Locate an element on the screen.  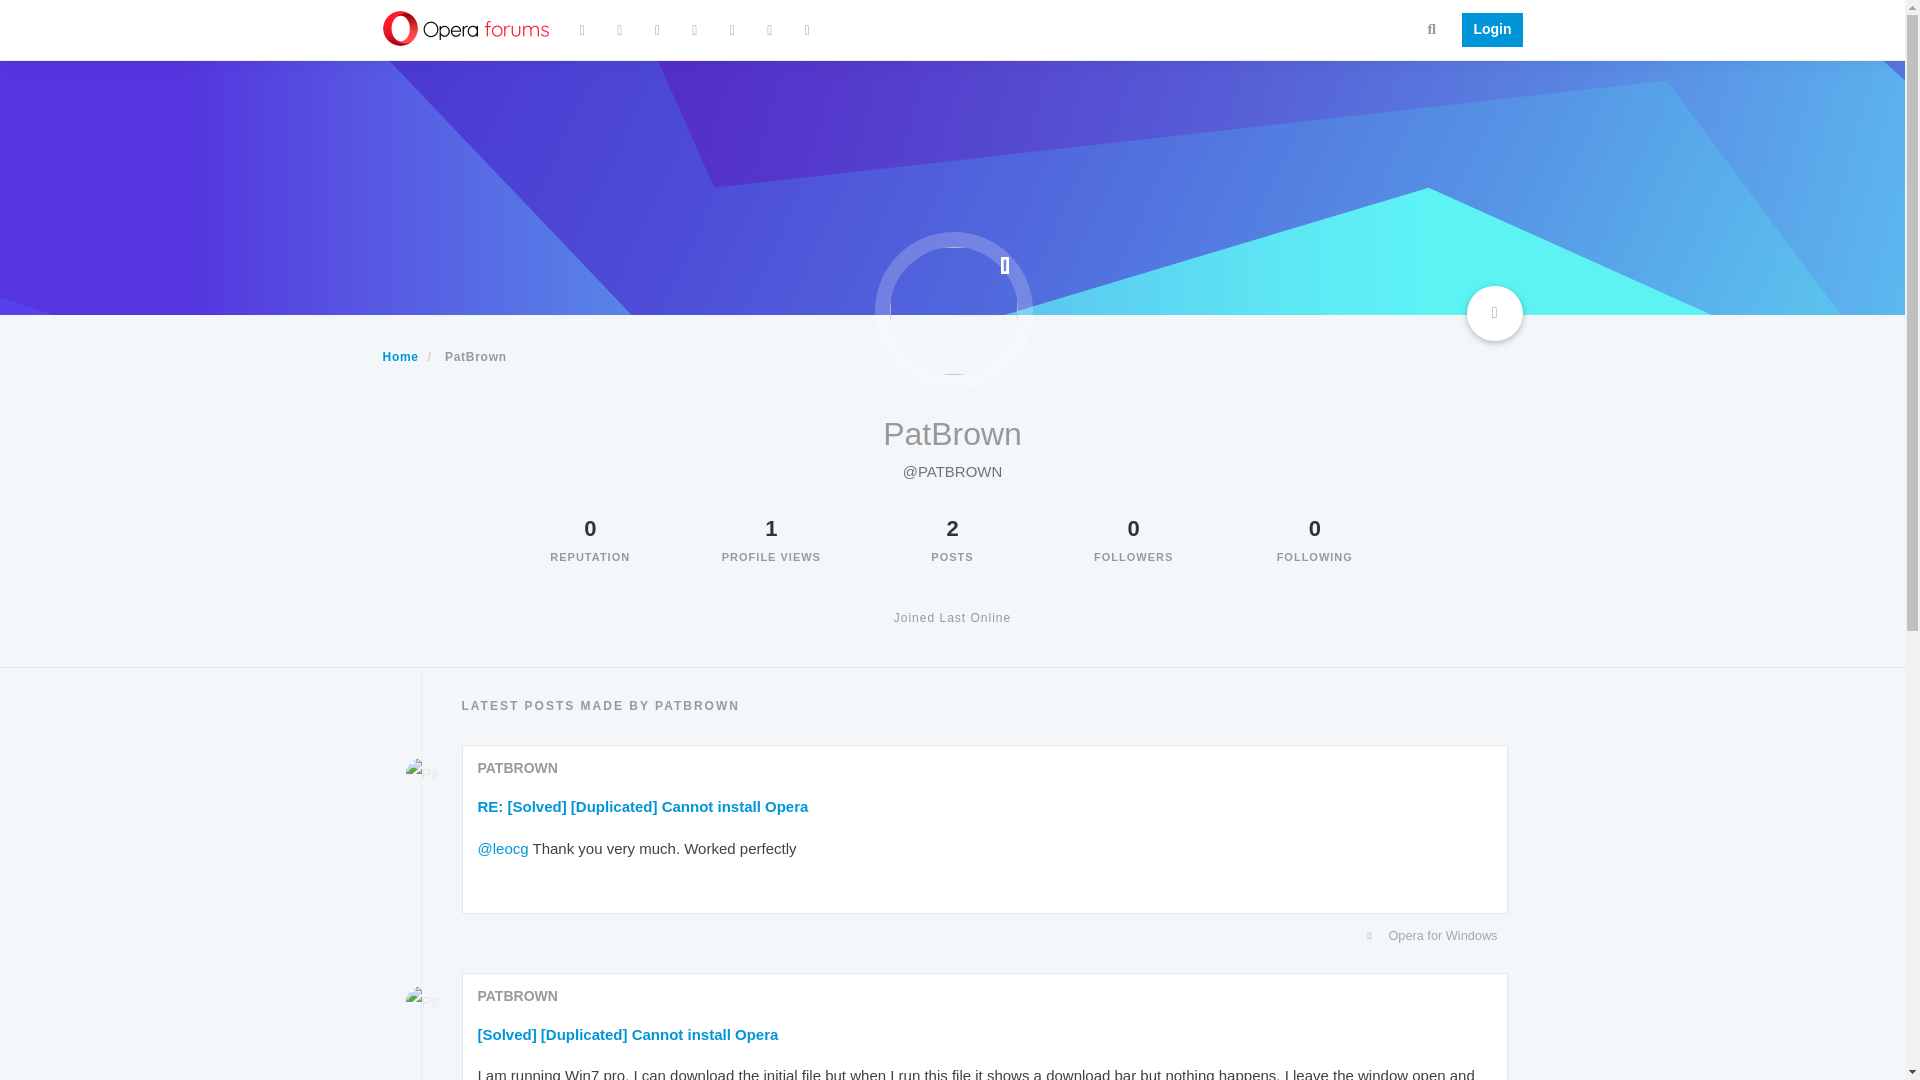
PATBROWN is located at coordinates (518, 768).